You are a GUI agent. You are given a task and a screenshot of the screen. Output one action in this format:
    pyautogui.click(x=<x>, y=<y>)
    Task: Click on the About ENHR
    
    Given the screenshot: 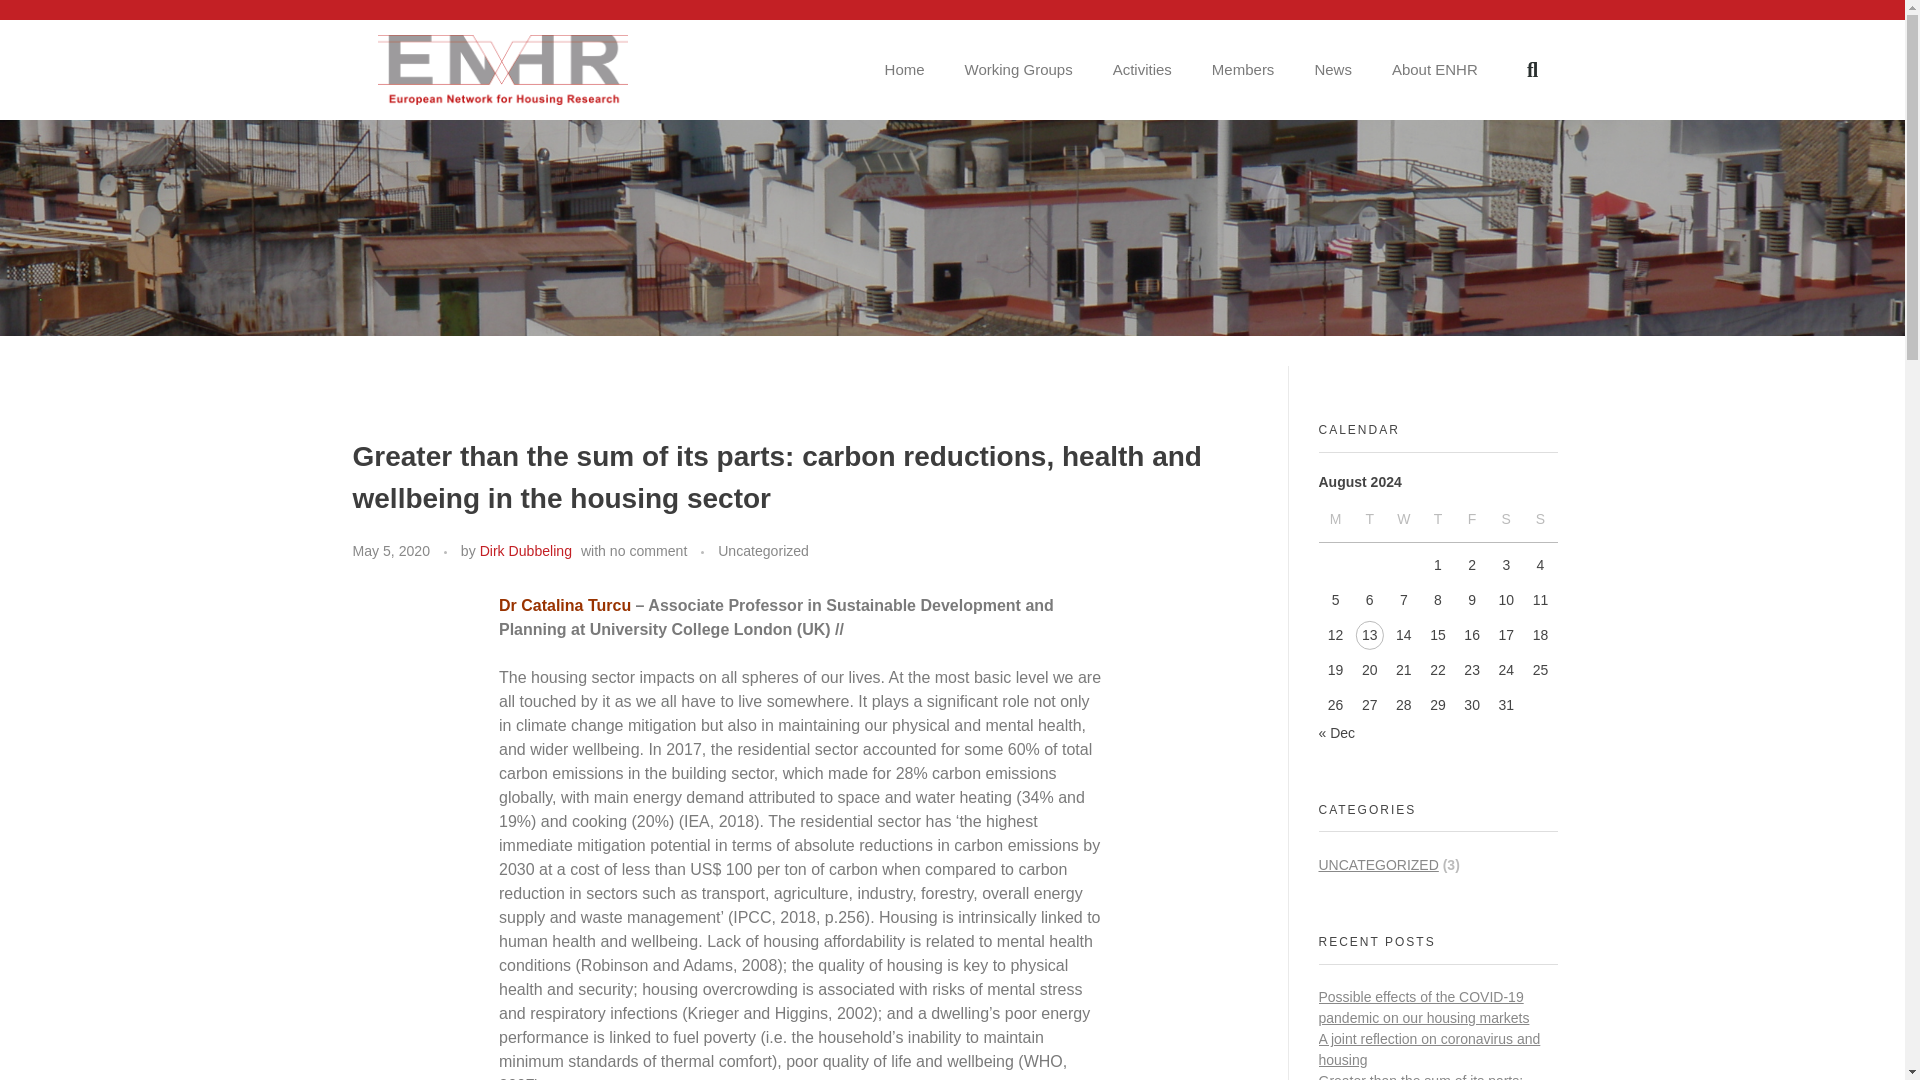 What is the action you would take?
    pyautogui.click(x=1434, y=70)
    